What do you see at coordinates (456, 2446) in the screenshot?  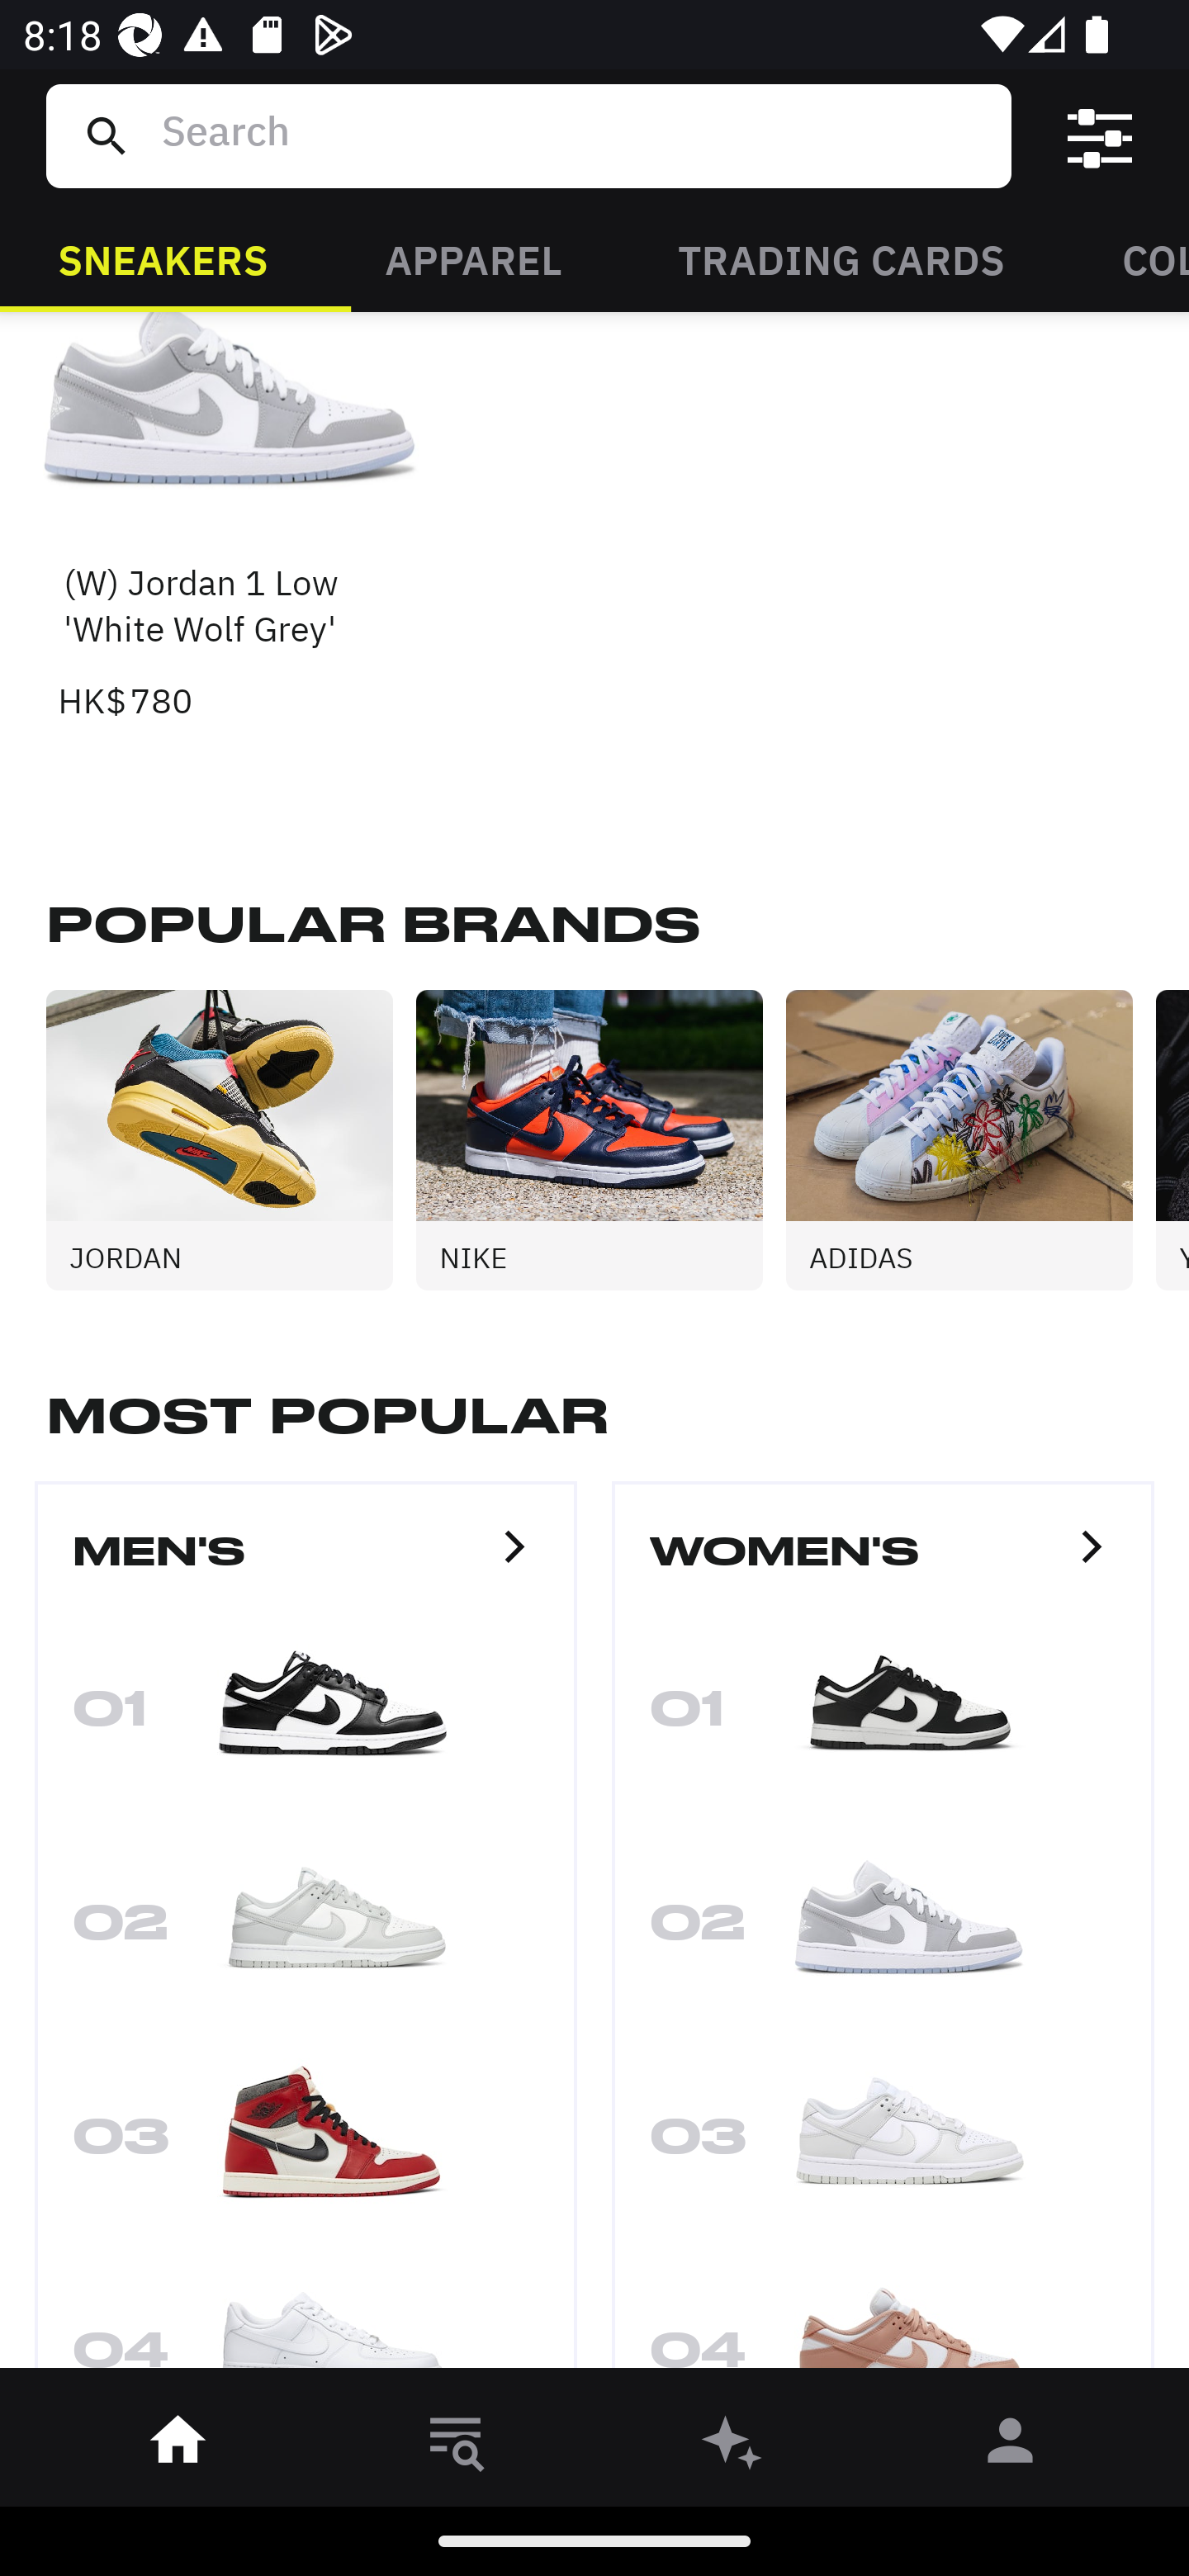 I see `󱎸` at bounding box center [456, 2446].